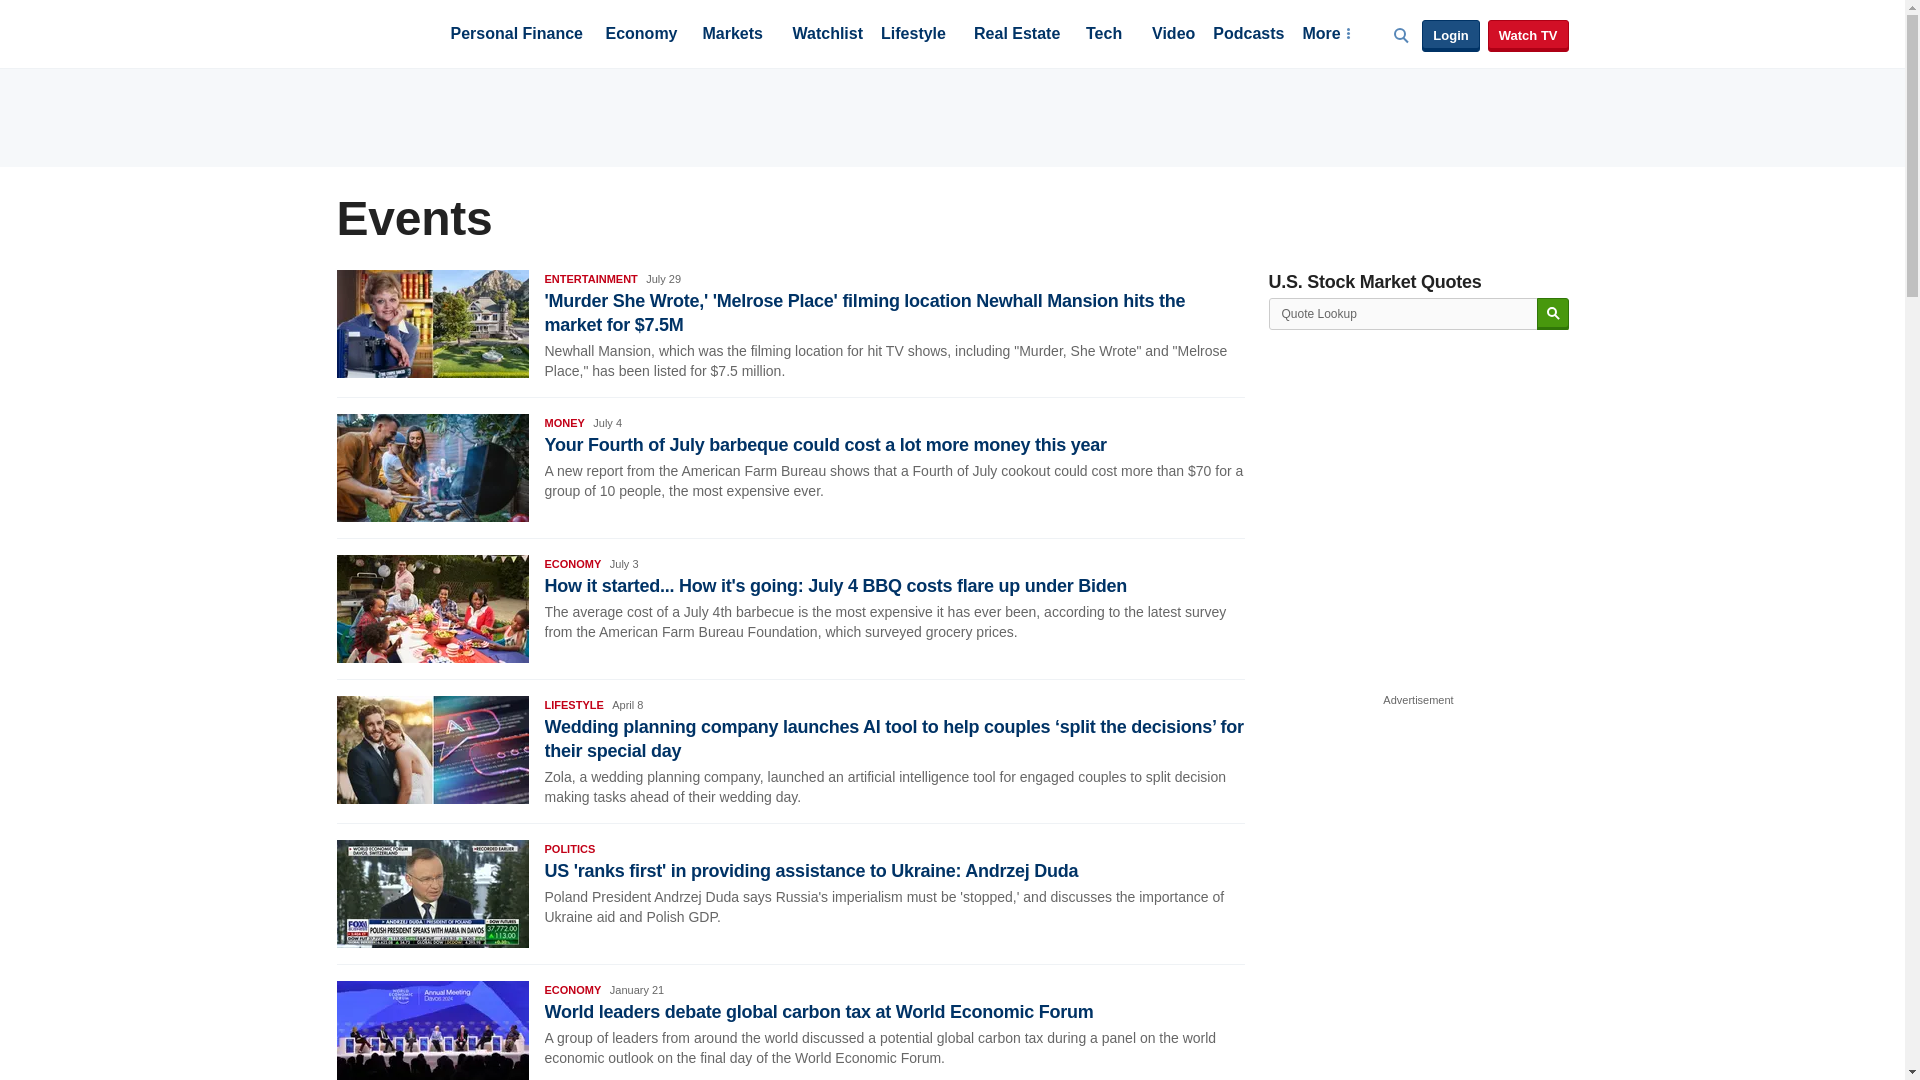 This screenshot has width=1920, height=1080. Describe the element at coordinates (516, 35) in the screenshot. I see `Personal Finance` at that location.